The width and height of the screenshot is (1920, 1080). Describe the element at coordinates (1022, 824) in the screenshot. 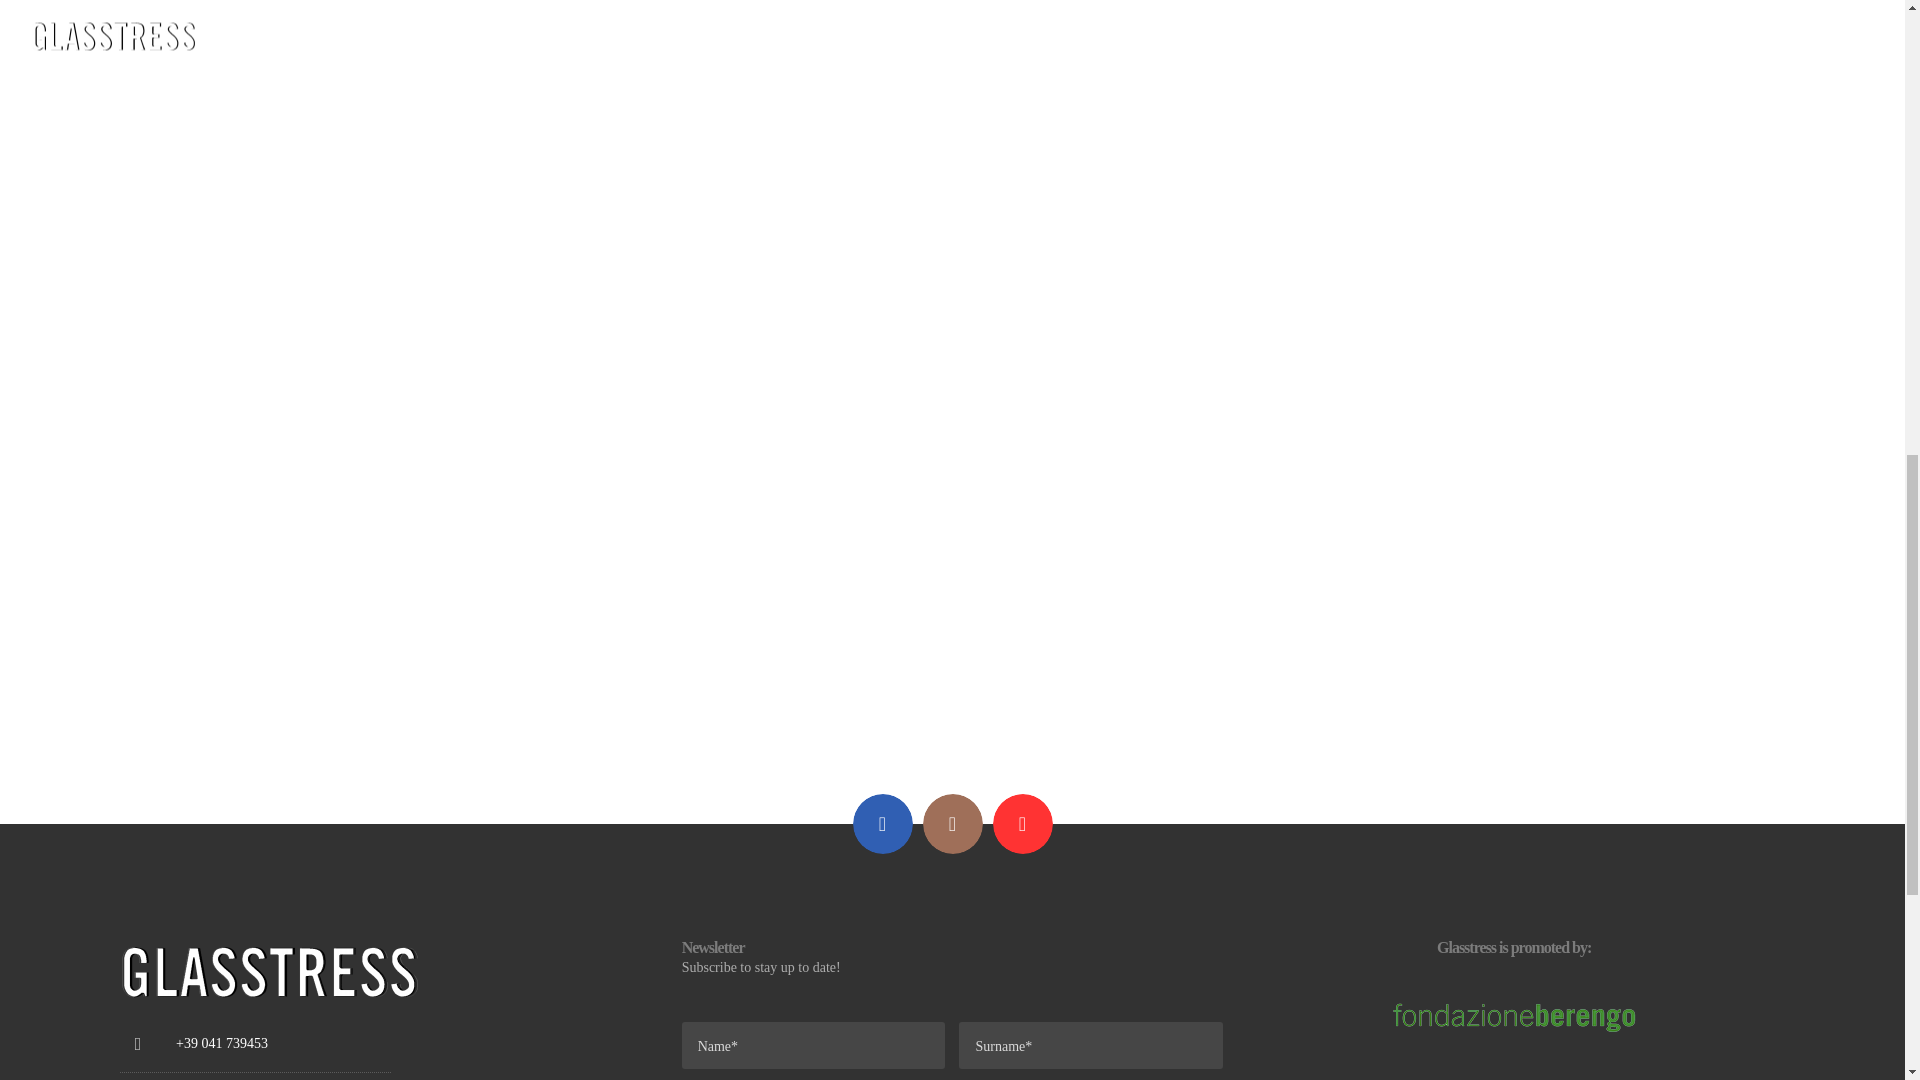

I see `Youtube` at that location.